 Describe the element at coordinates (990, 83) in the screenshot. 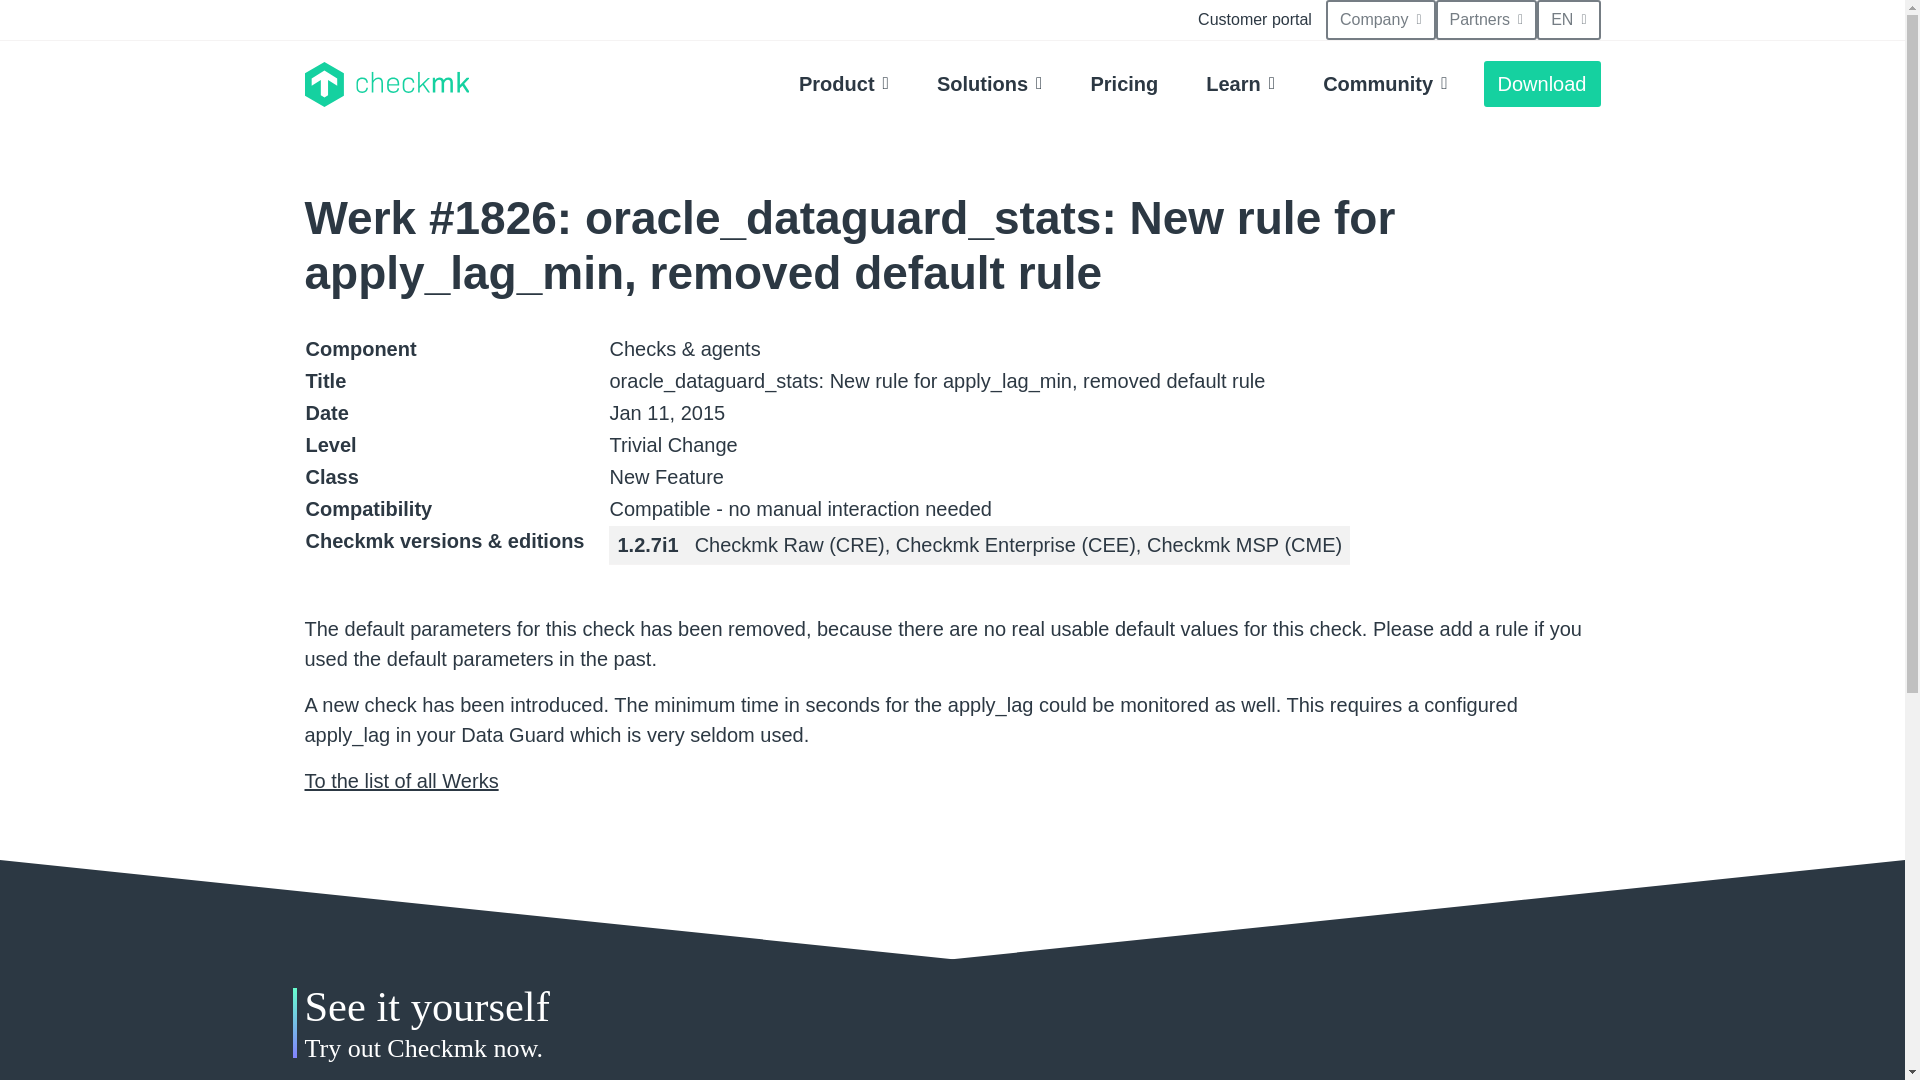

I see `Solutions` at that location.